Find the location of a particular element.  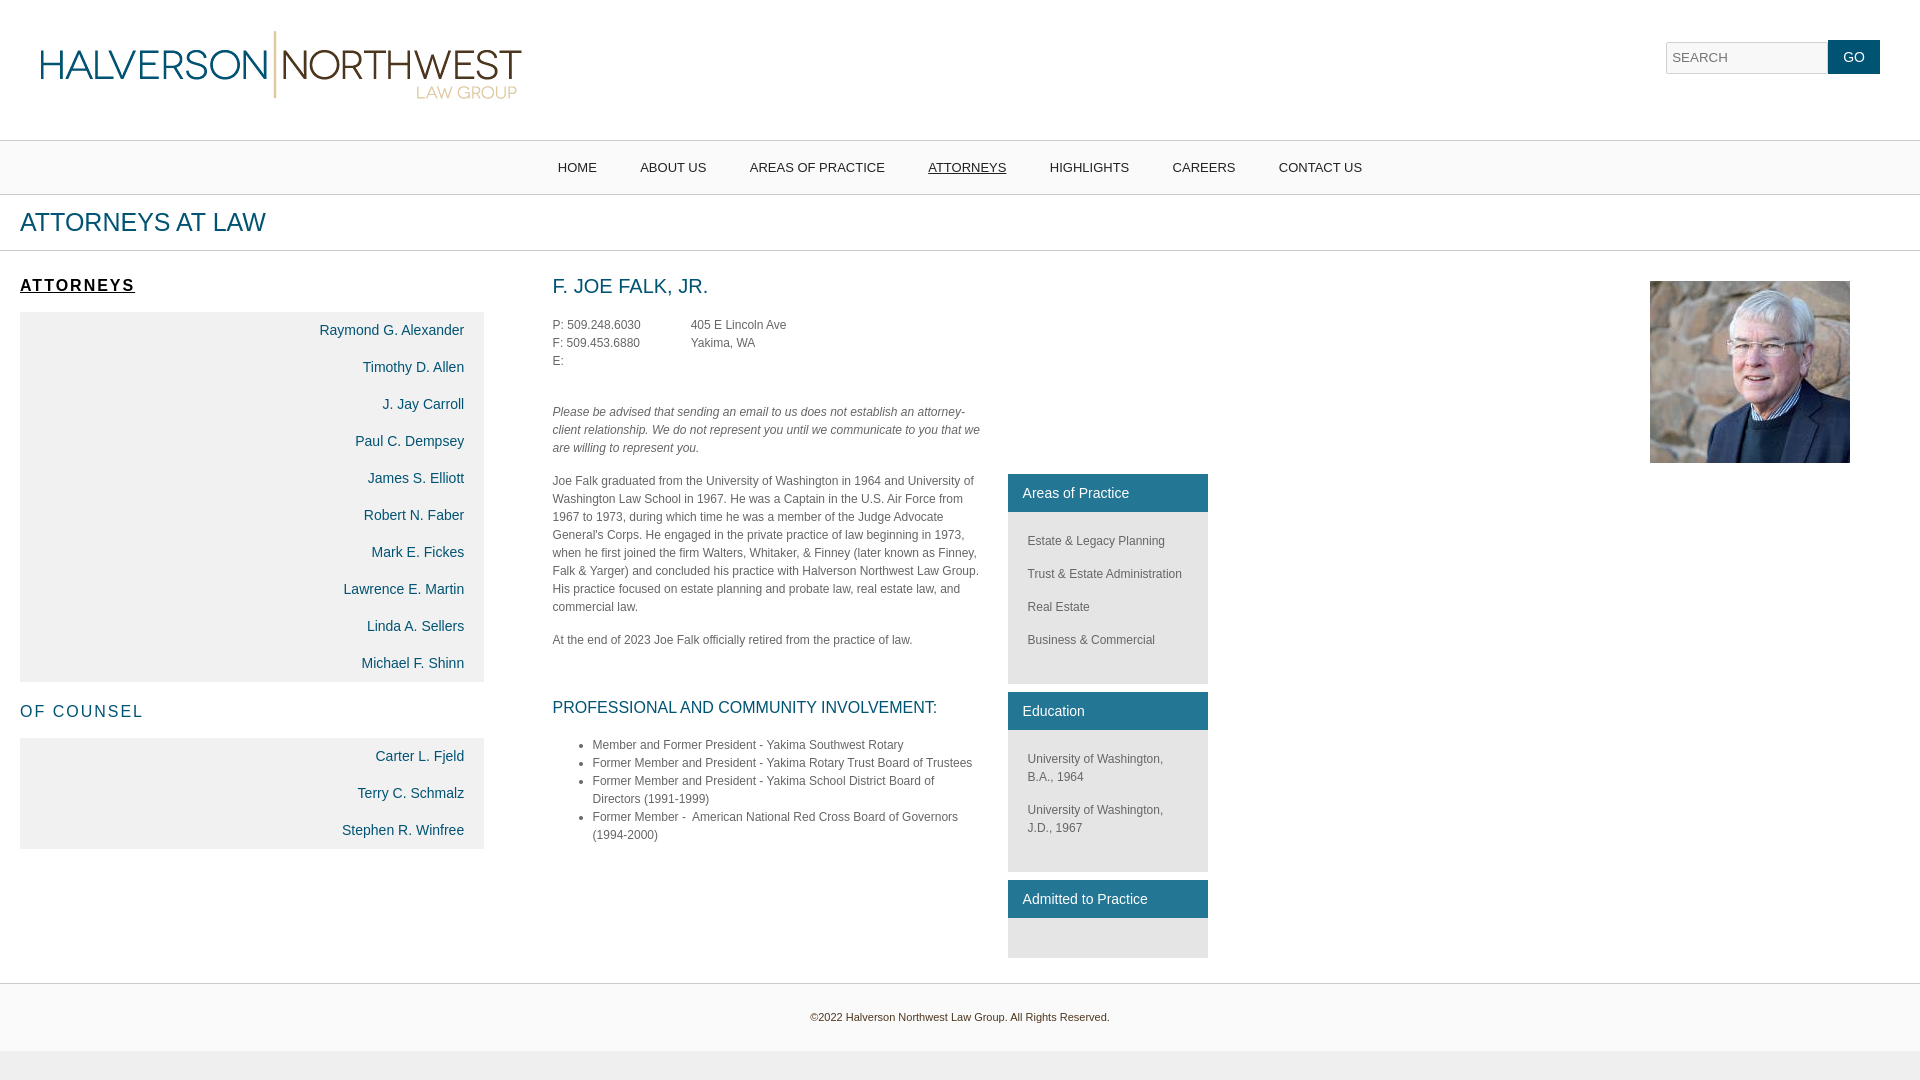

Robert N. Faber is located at coordinates (251, 514).